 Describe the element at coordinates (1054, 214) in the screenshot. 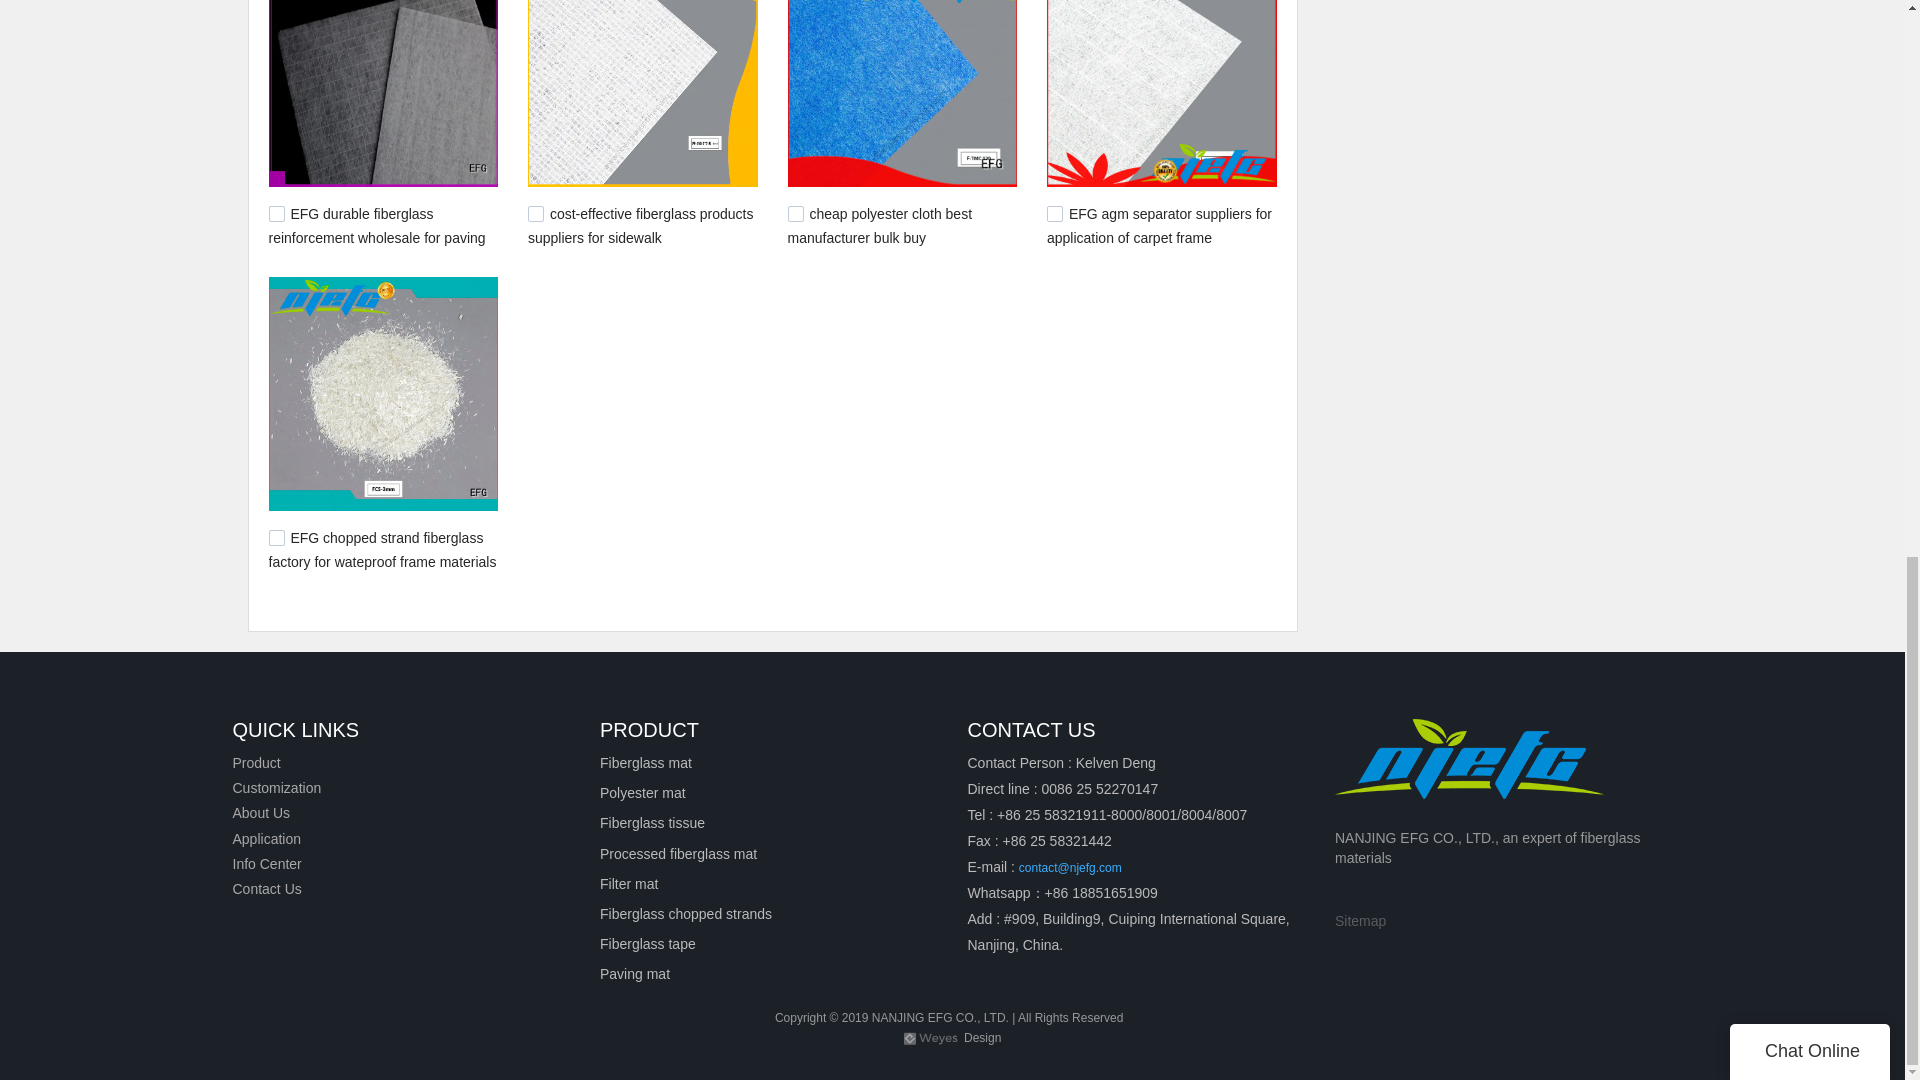

I see `830` at that location.